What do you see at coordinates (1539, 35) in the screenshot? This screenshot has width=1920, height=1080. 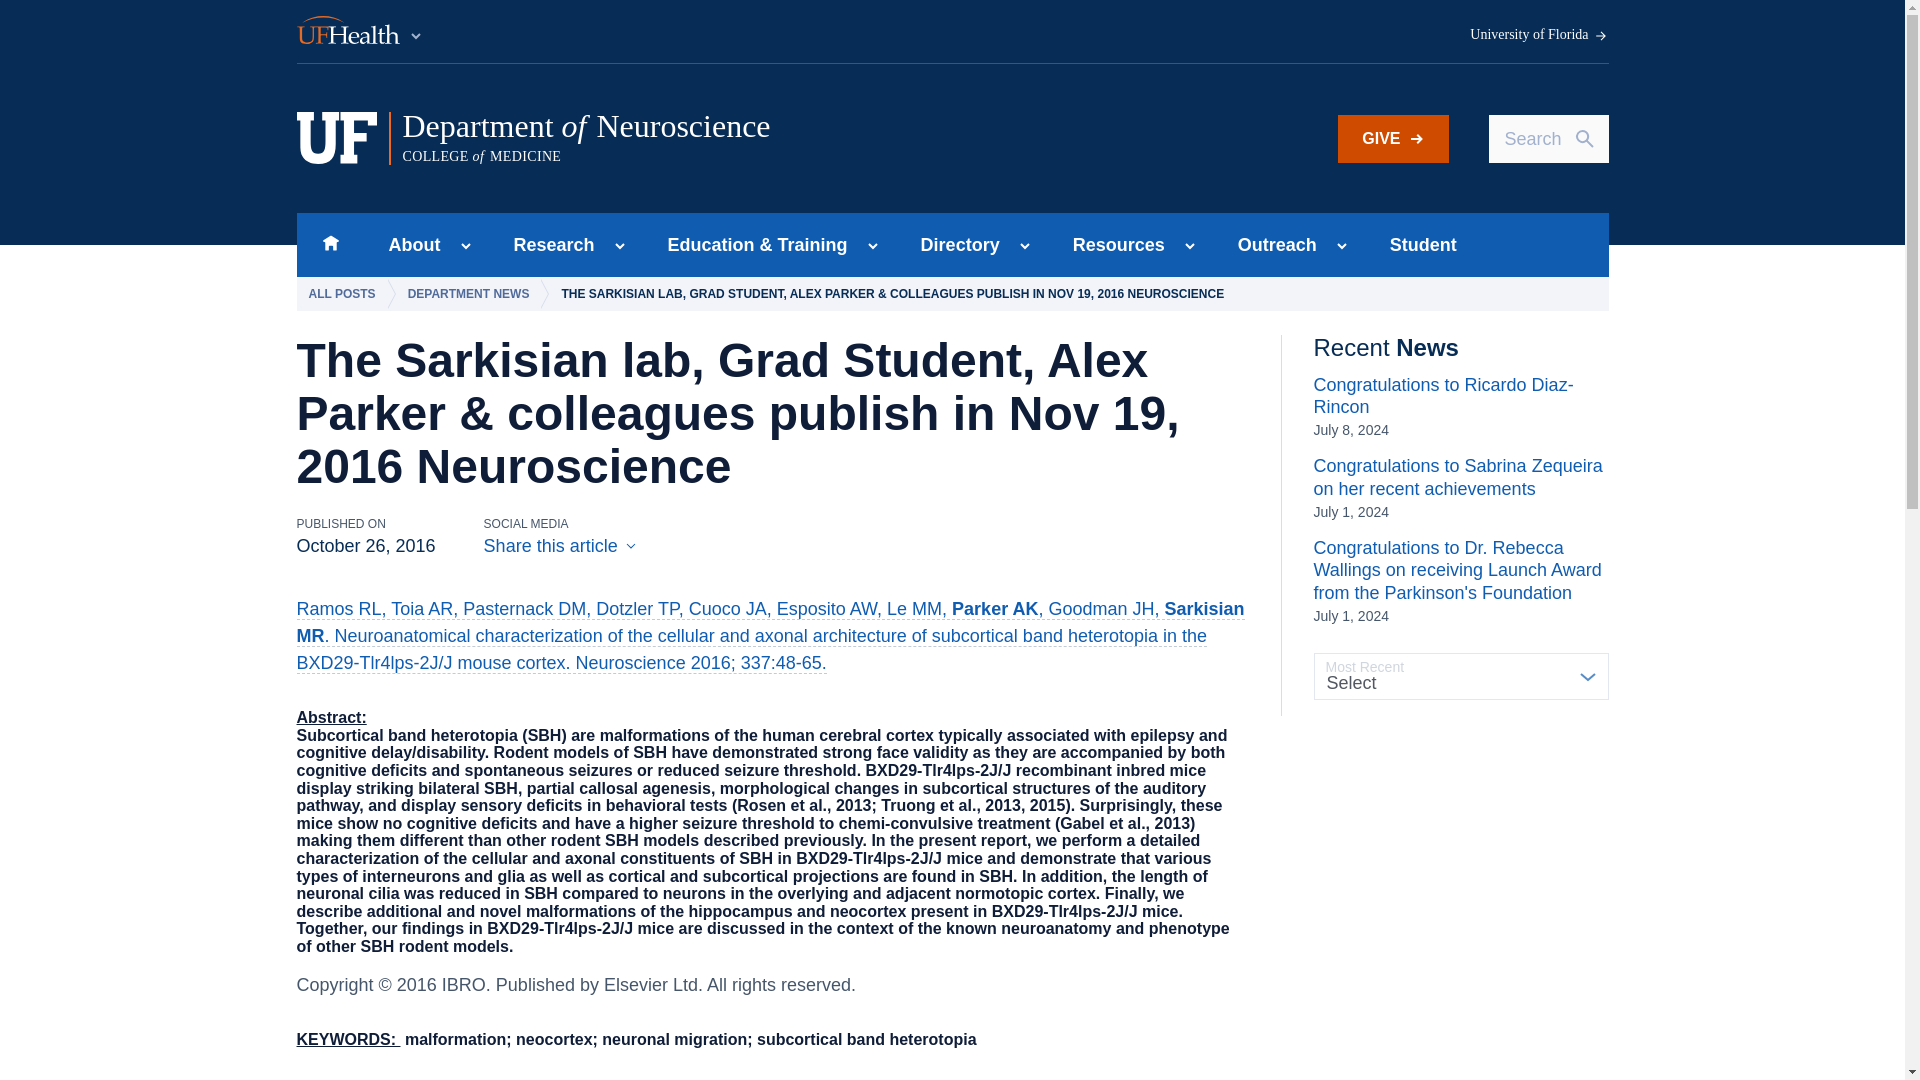 I see `GIVE` at bounding box center [1539, 35].